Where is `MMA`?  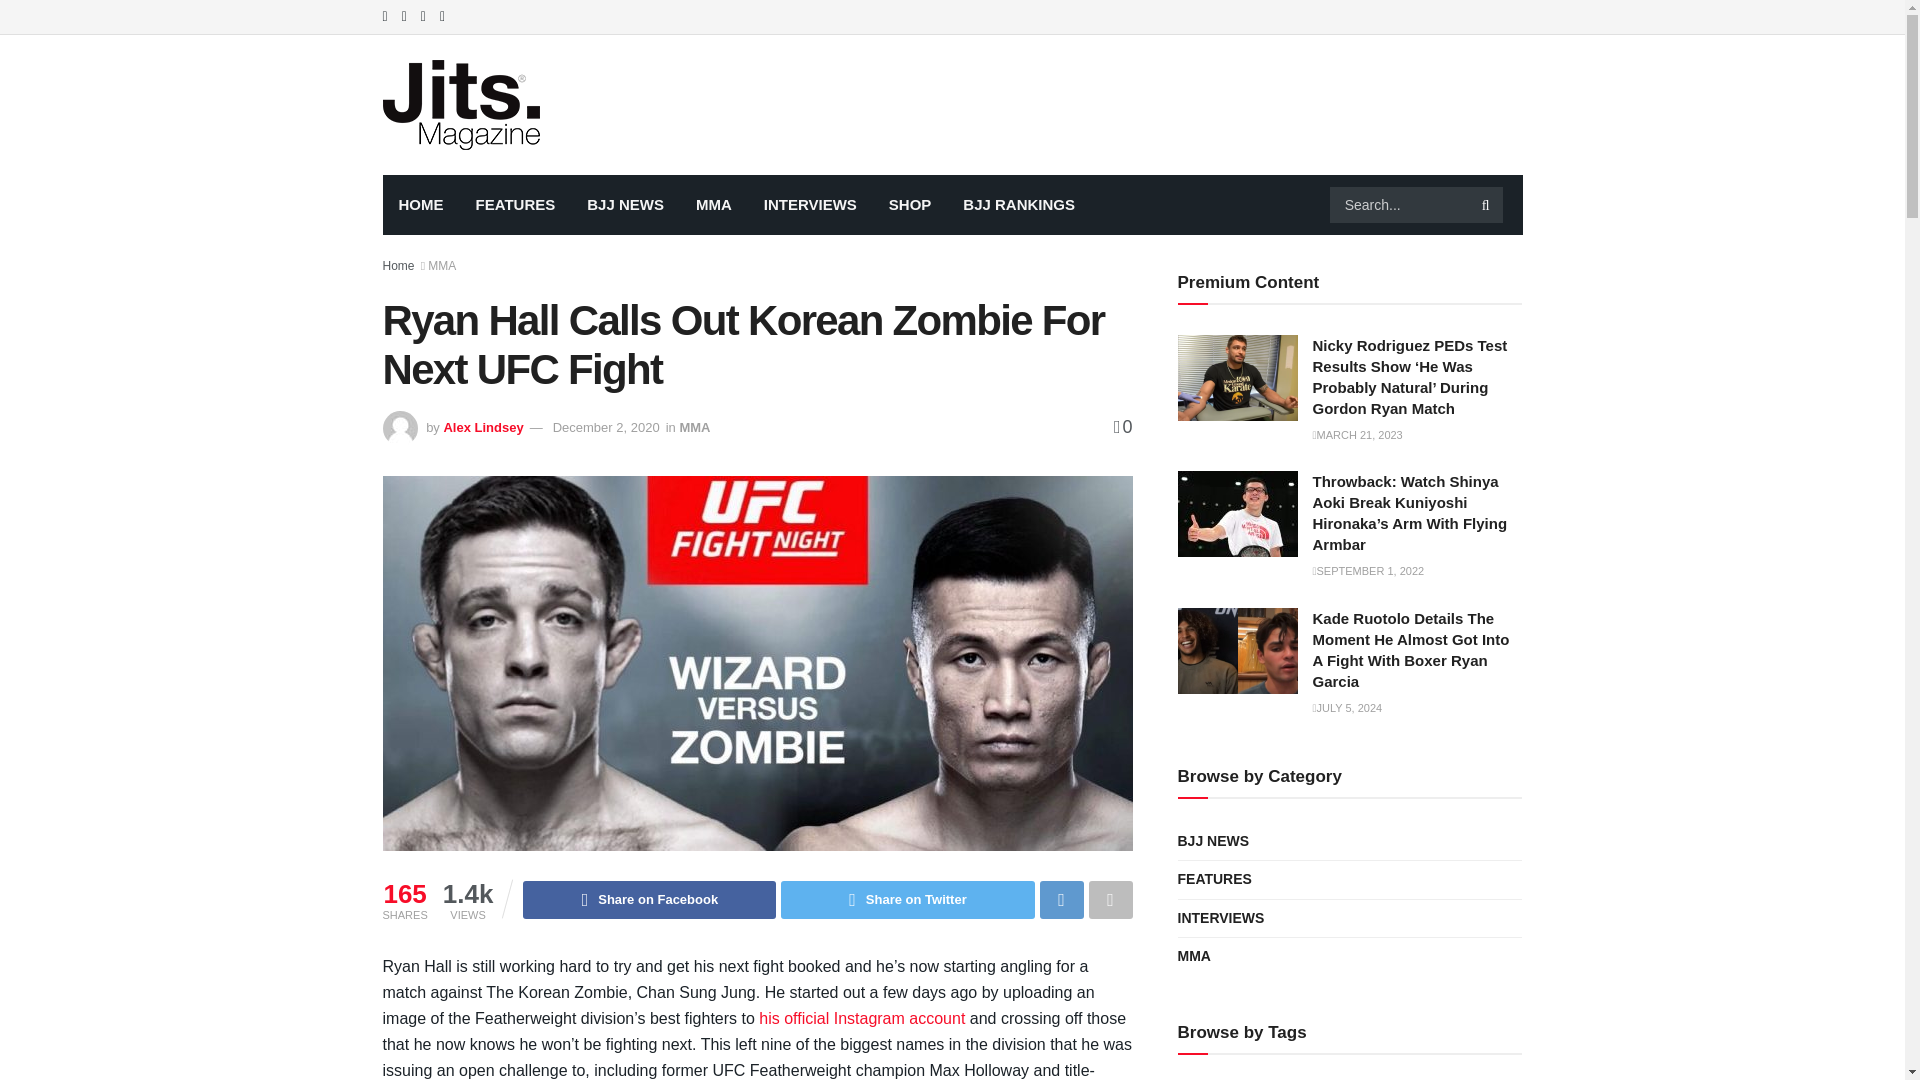 MMA is located at coordinates (442, 266).